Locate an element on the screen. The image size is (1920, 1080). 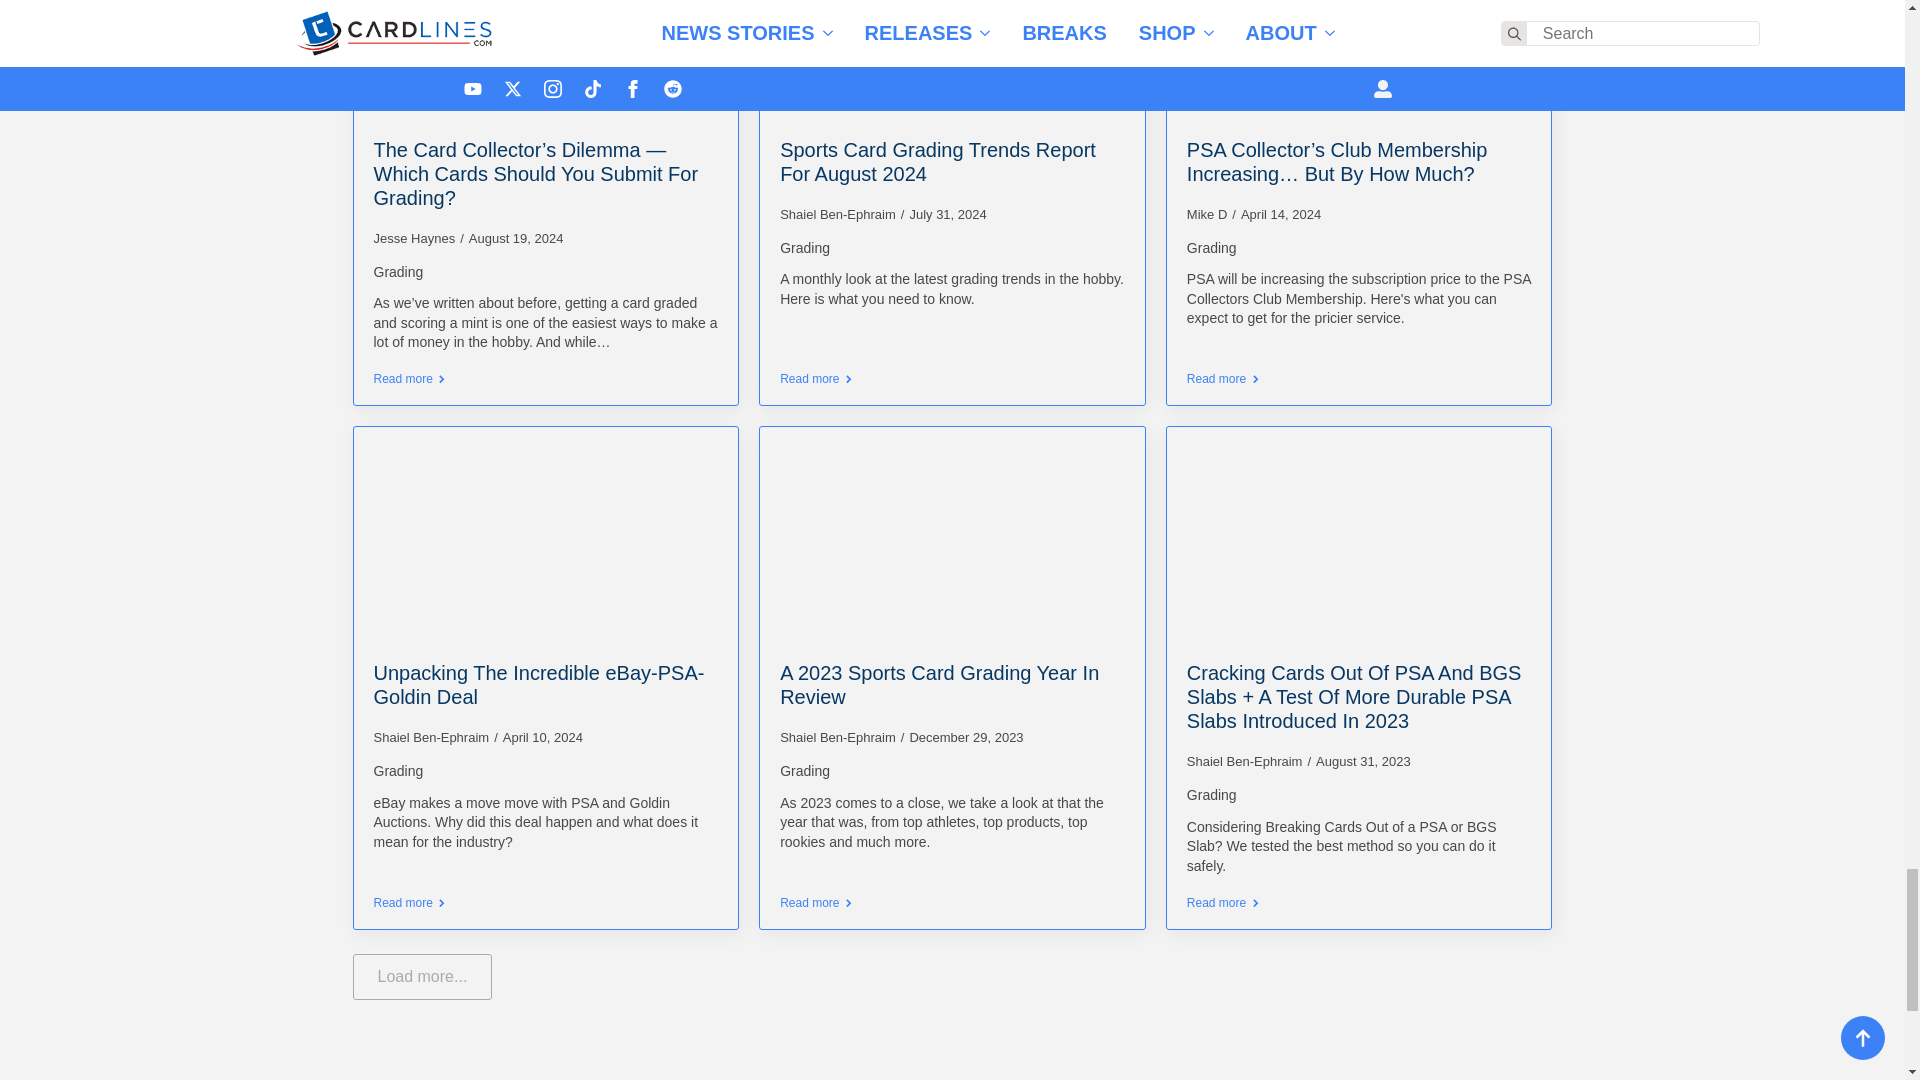
Posts by Jesse Haynes is located at coordinates (415, 238).